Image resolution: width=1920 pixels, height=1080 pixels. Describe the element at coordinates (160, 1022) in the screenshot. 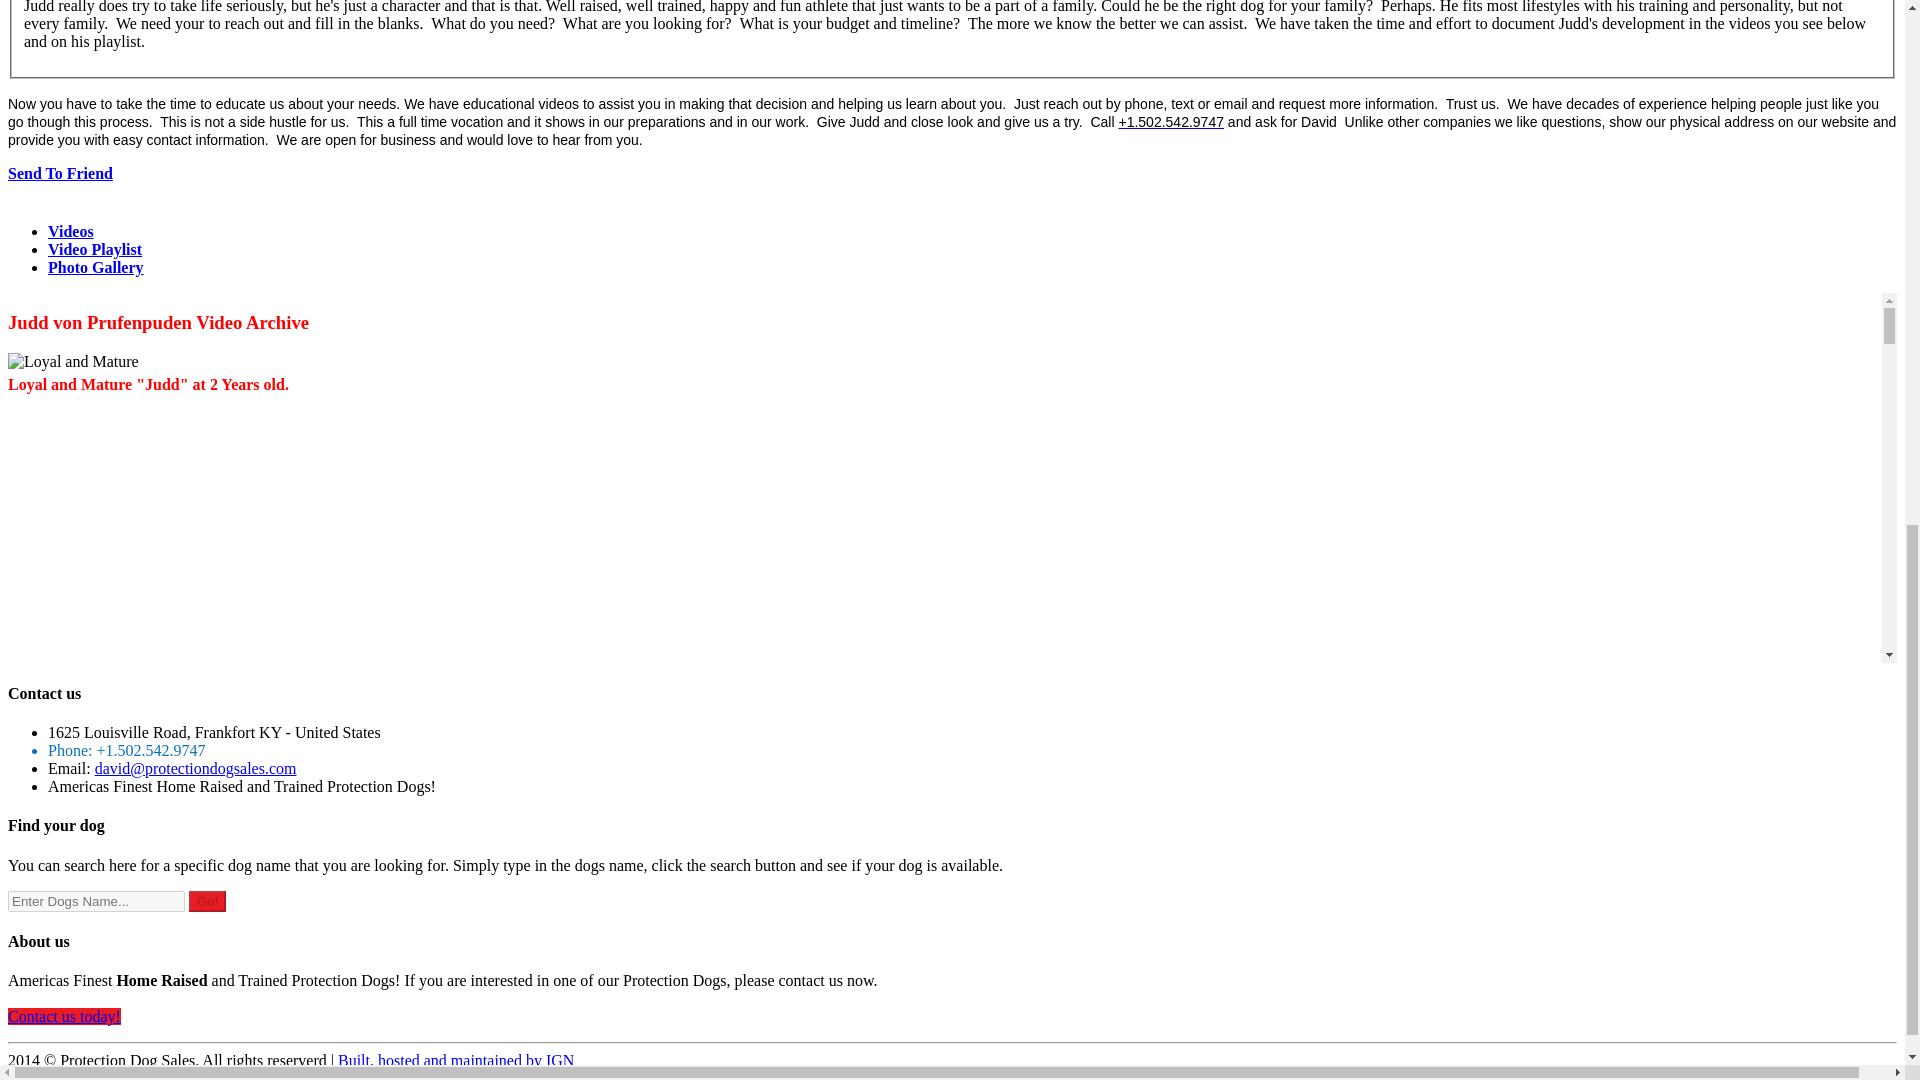

I see `Offleash Halloween Agility Course Fun With ` at that location.